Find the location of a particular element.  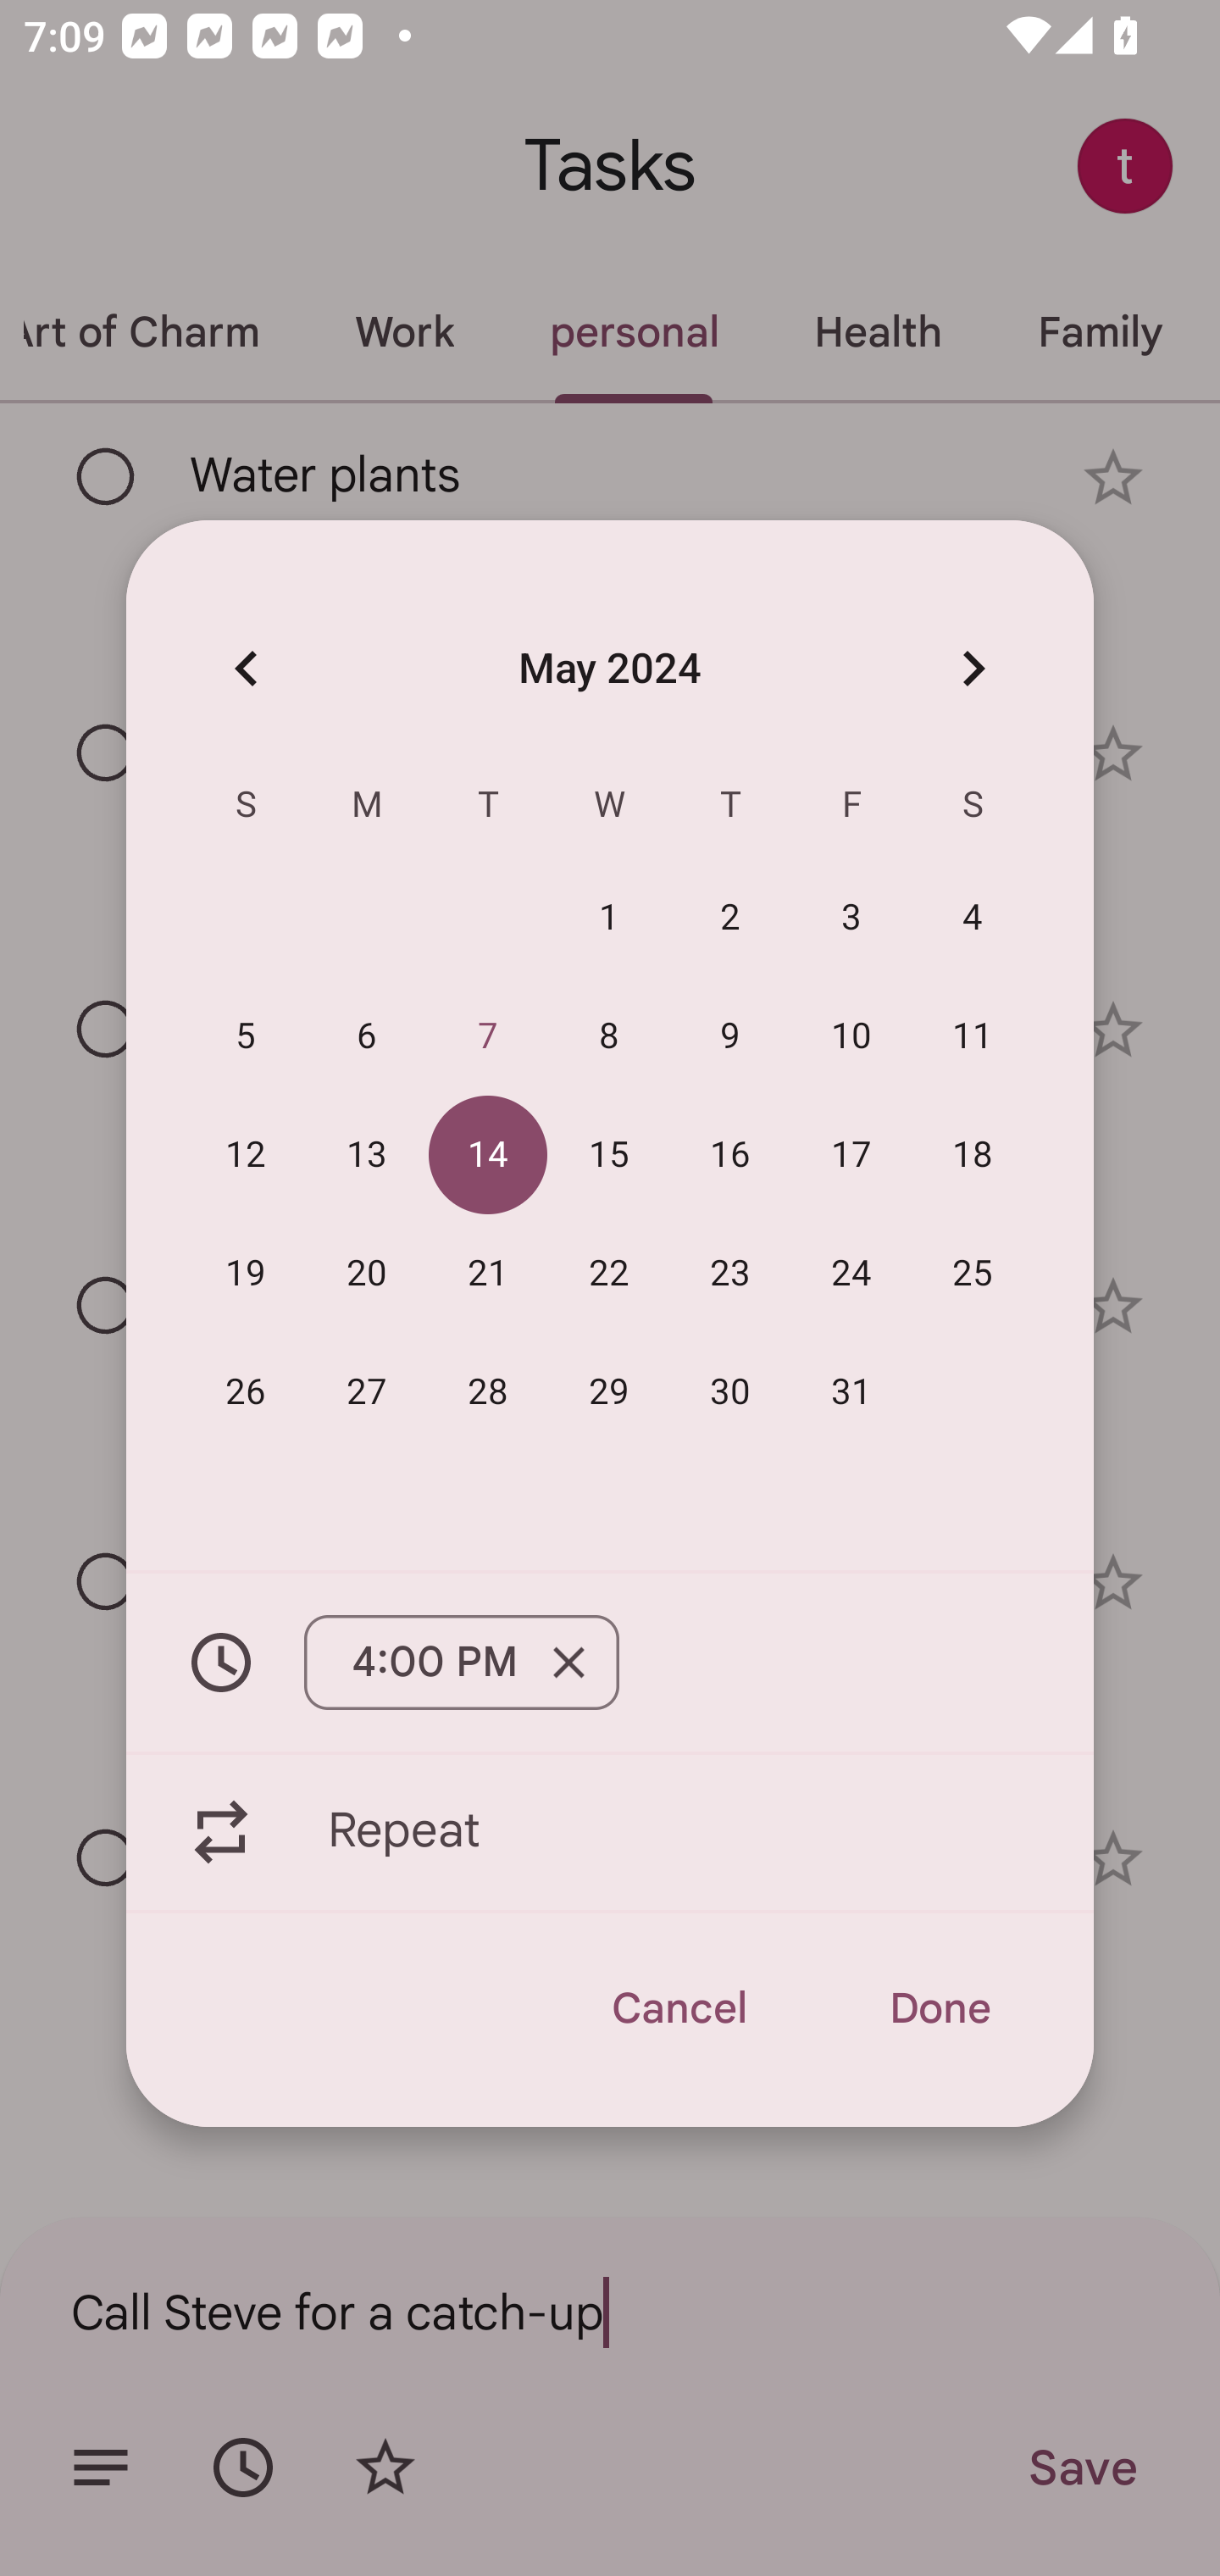

8 08 May 2024 is located at coordinates (609, 1035).